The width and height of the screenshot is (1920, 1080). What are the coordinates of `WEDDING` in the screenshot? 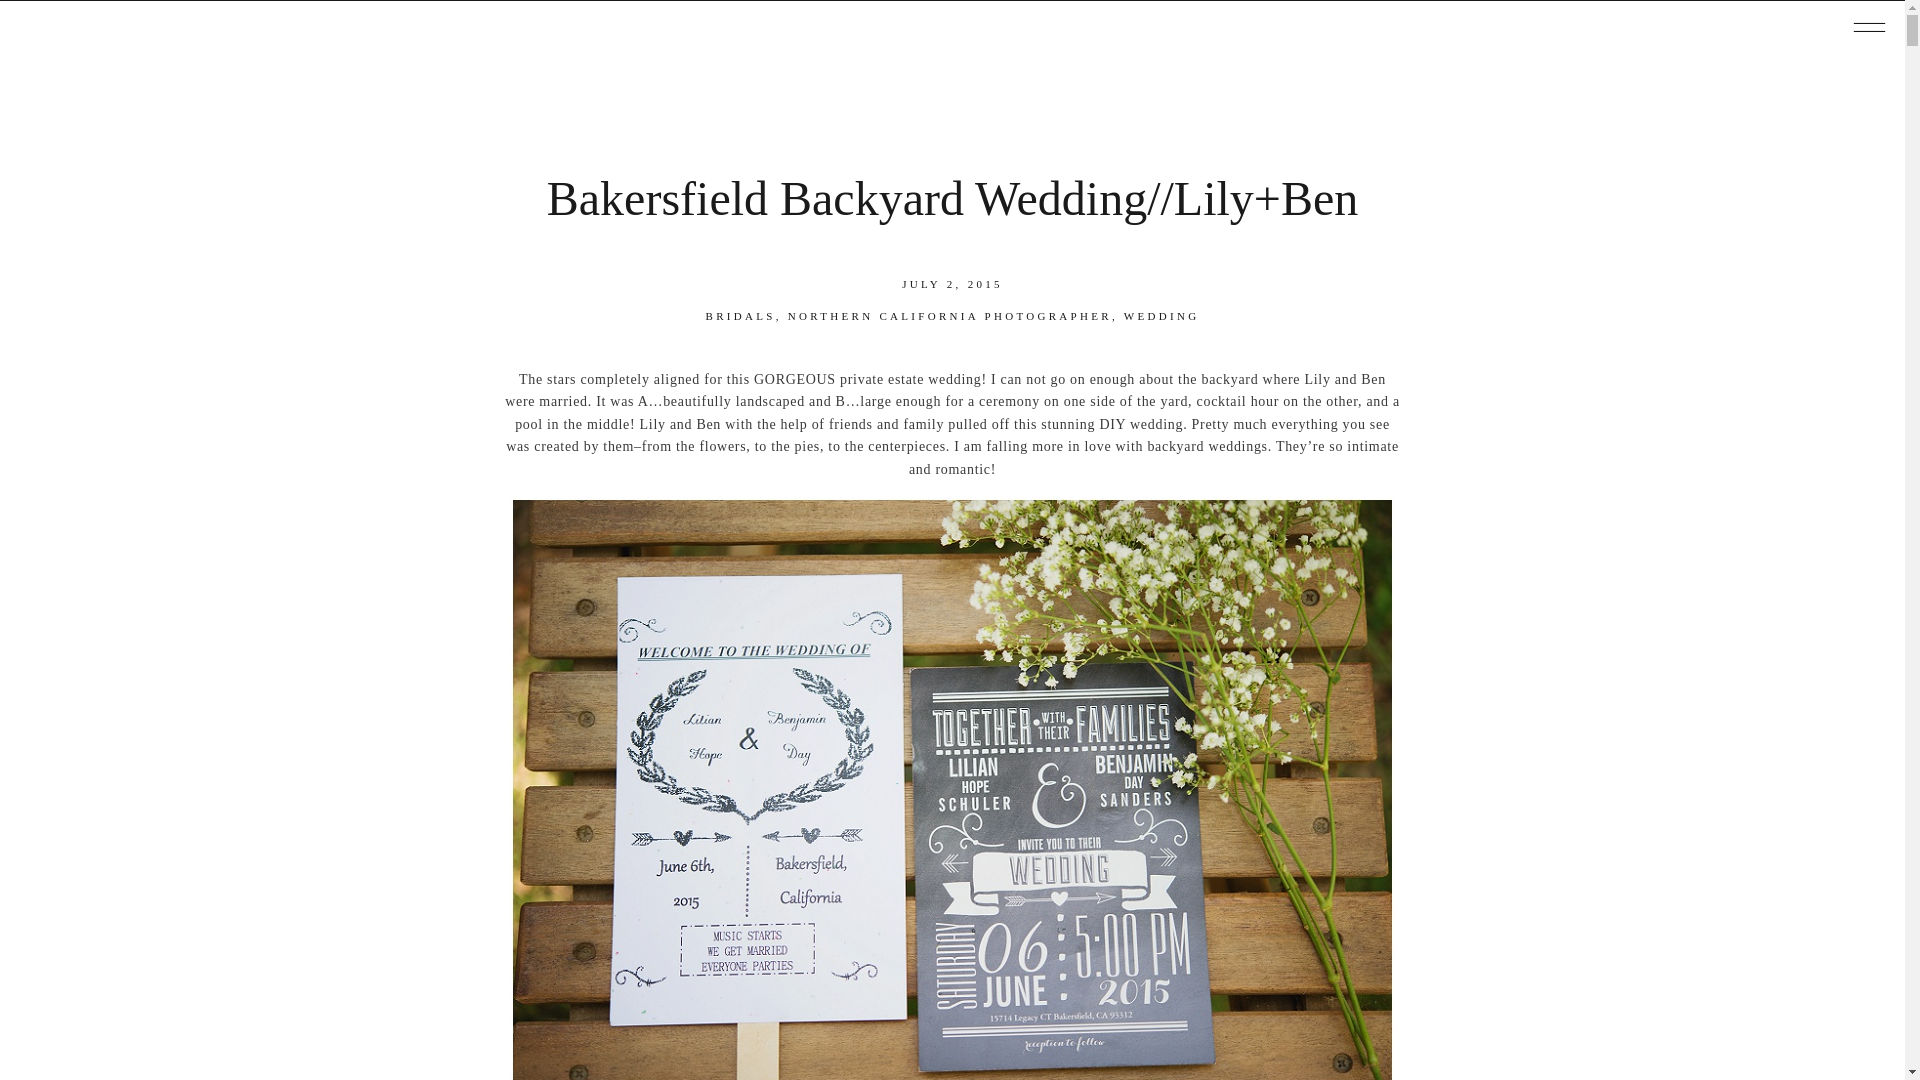 It's located at (1162, 315).